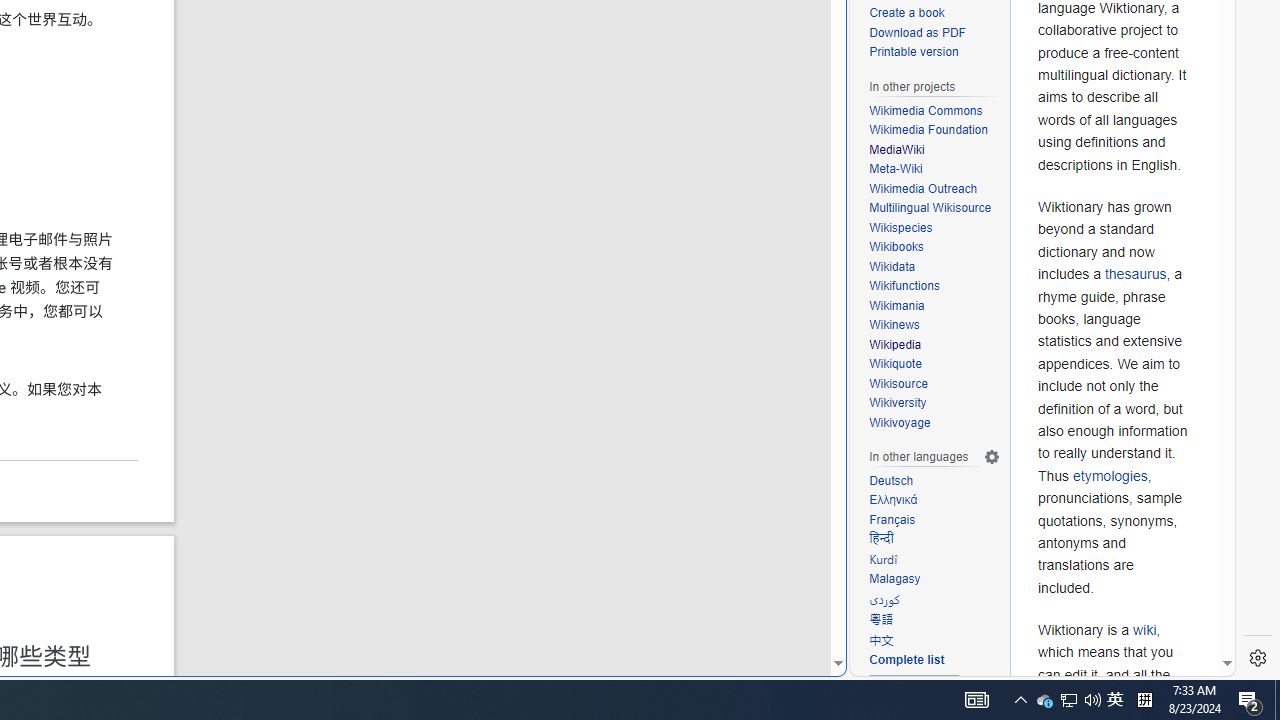 The width and height of the screenshot is (1280, 720). Describe the element at coordinates (934, 130) in the screenshot. I see `Wikimedia Foundation` at that location.